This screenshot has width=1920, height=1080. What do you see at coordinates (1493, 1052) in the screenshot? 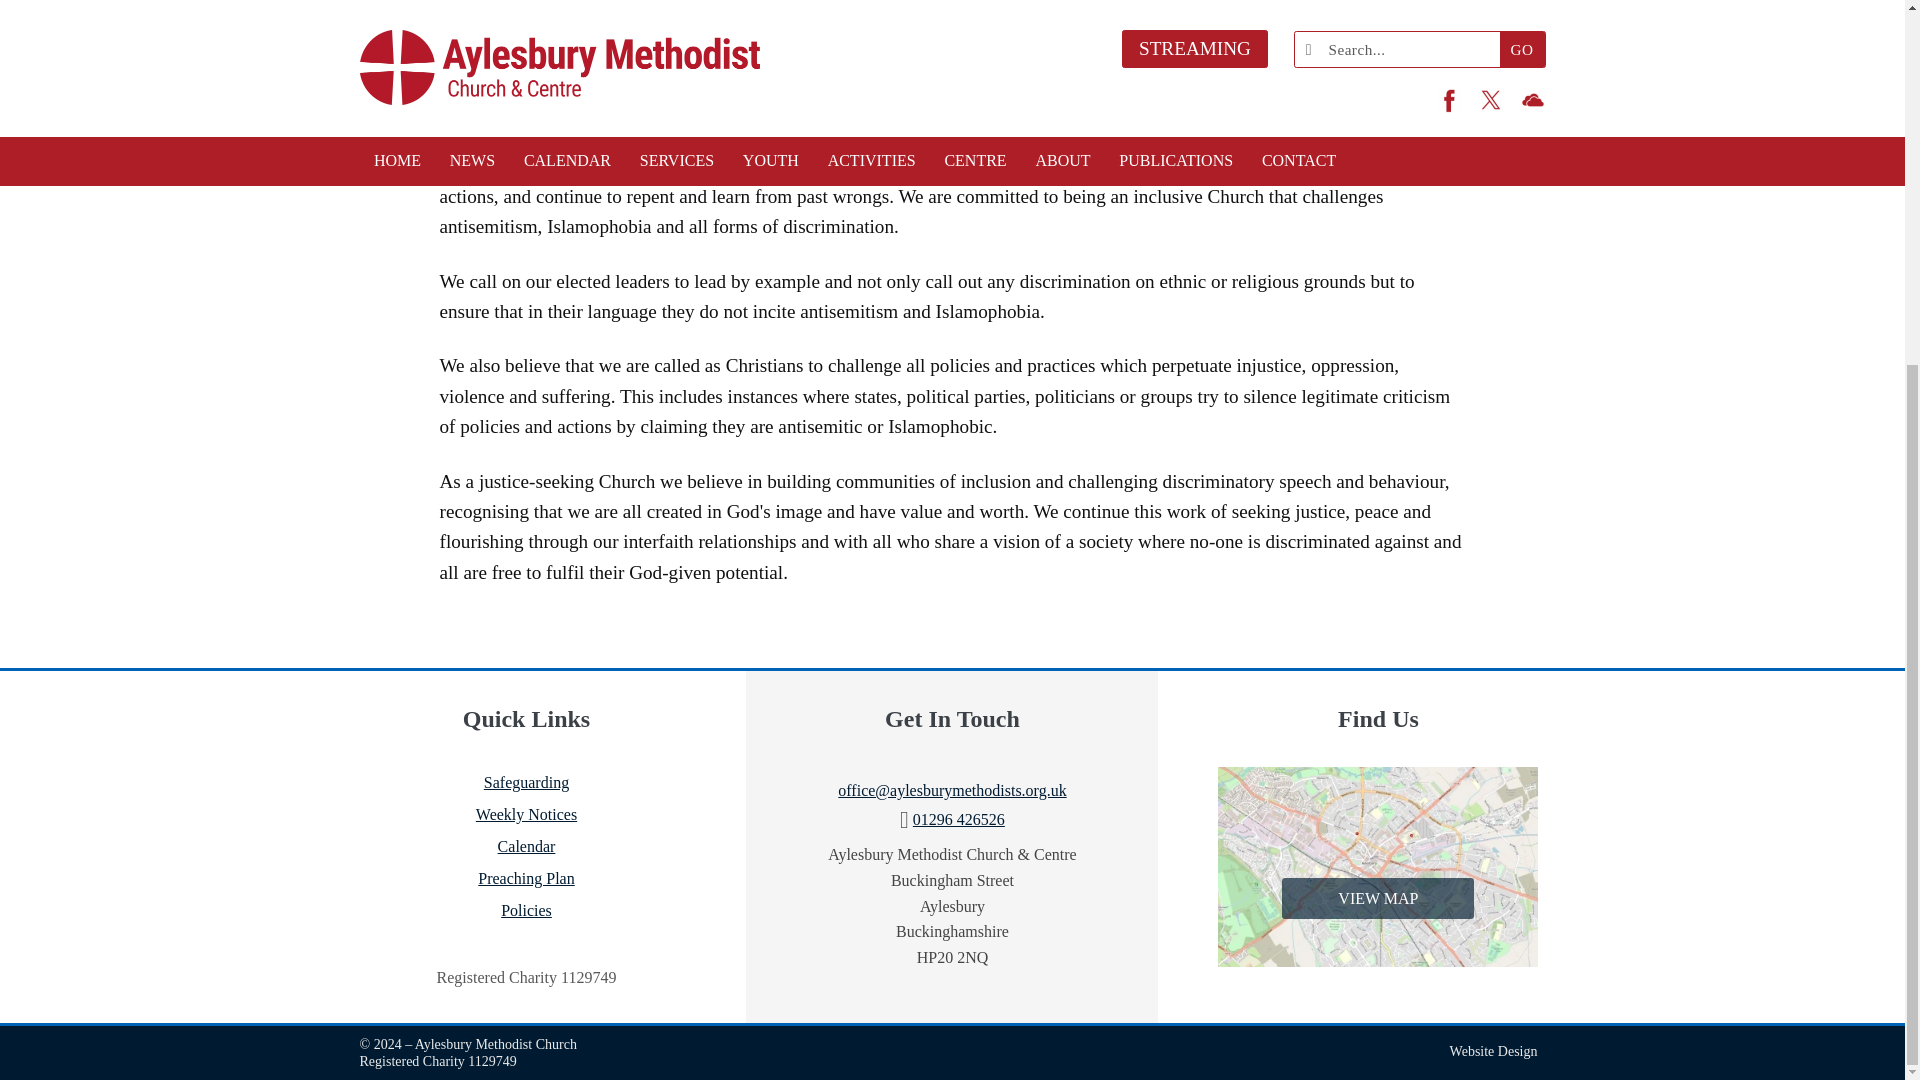
I see `Website Design` at bounding box center [1493, 1052].